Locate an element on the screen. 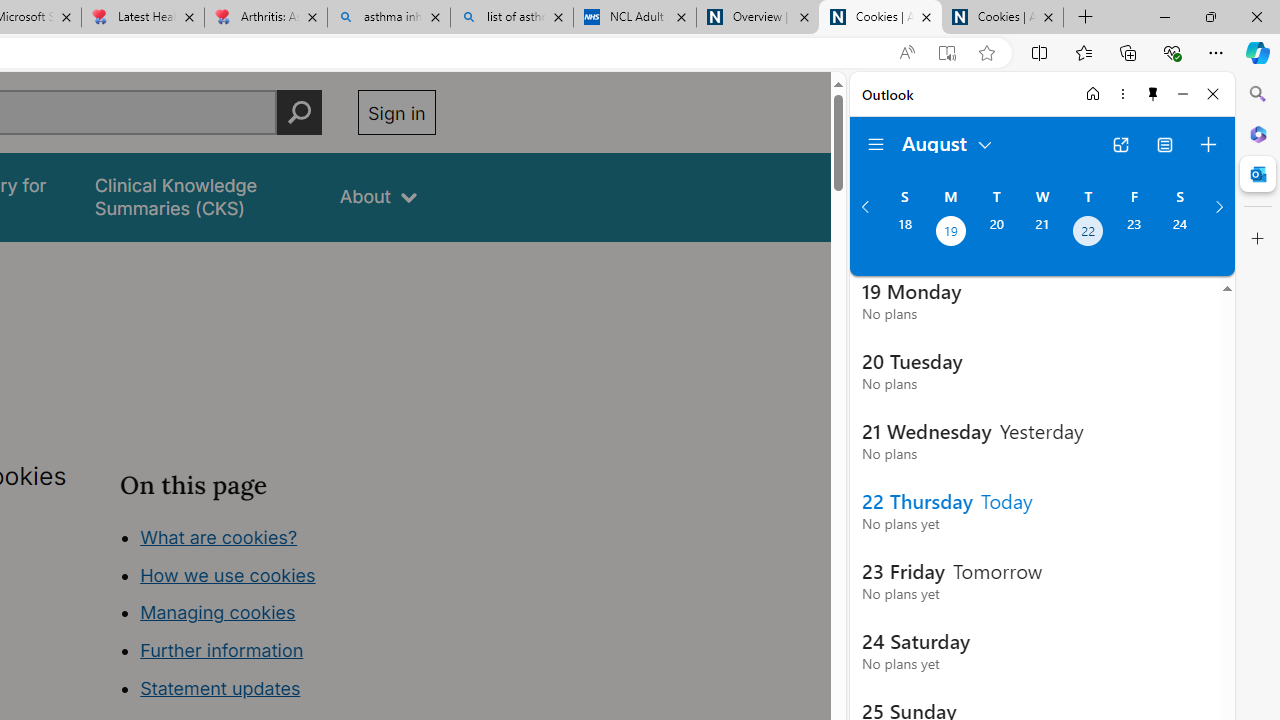 This screenshot has width=1280, height=720. Sunday, August 18, 2024.  is located at coordinates (904, 233).